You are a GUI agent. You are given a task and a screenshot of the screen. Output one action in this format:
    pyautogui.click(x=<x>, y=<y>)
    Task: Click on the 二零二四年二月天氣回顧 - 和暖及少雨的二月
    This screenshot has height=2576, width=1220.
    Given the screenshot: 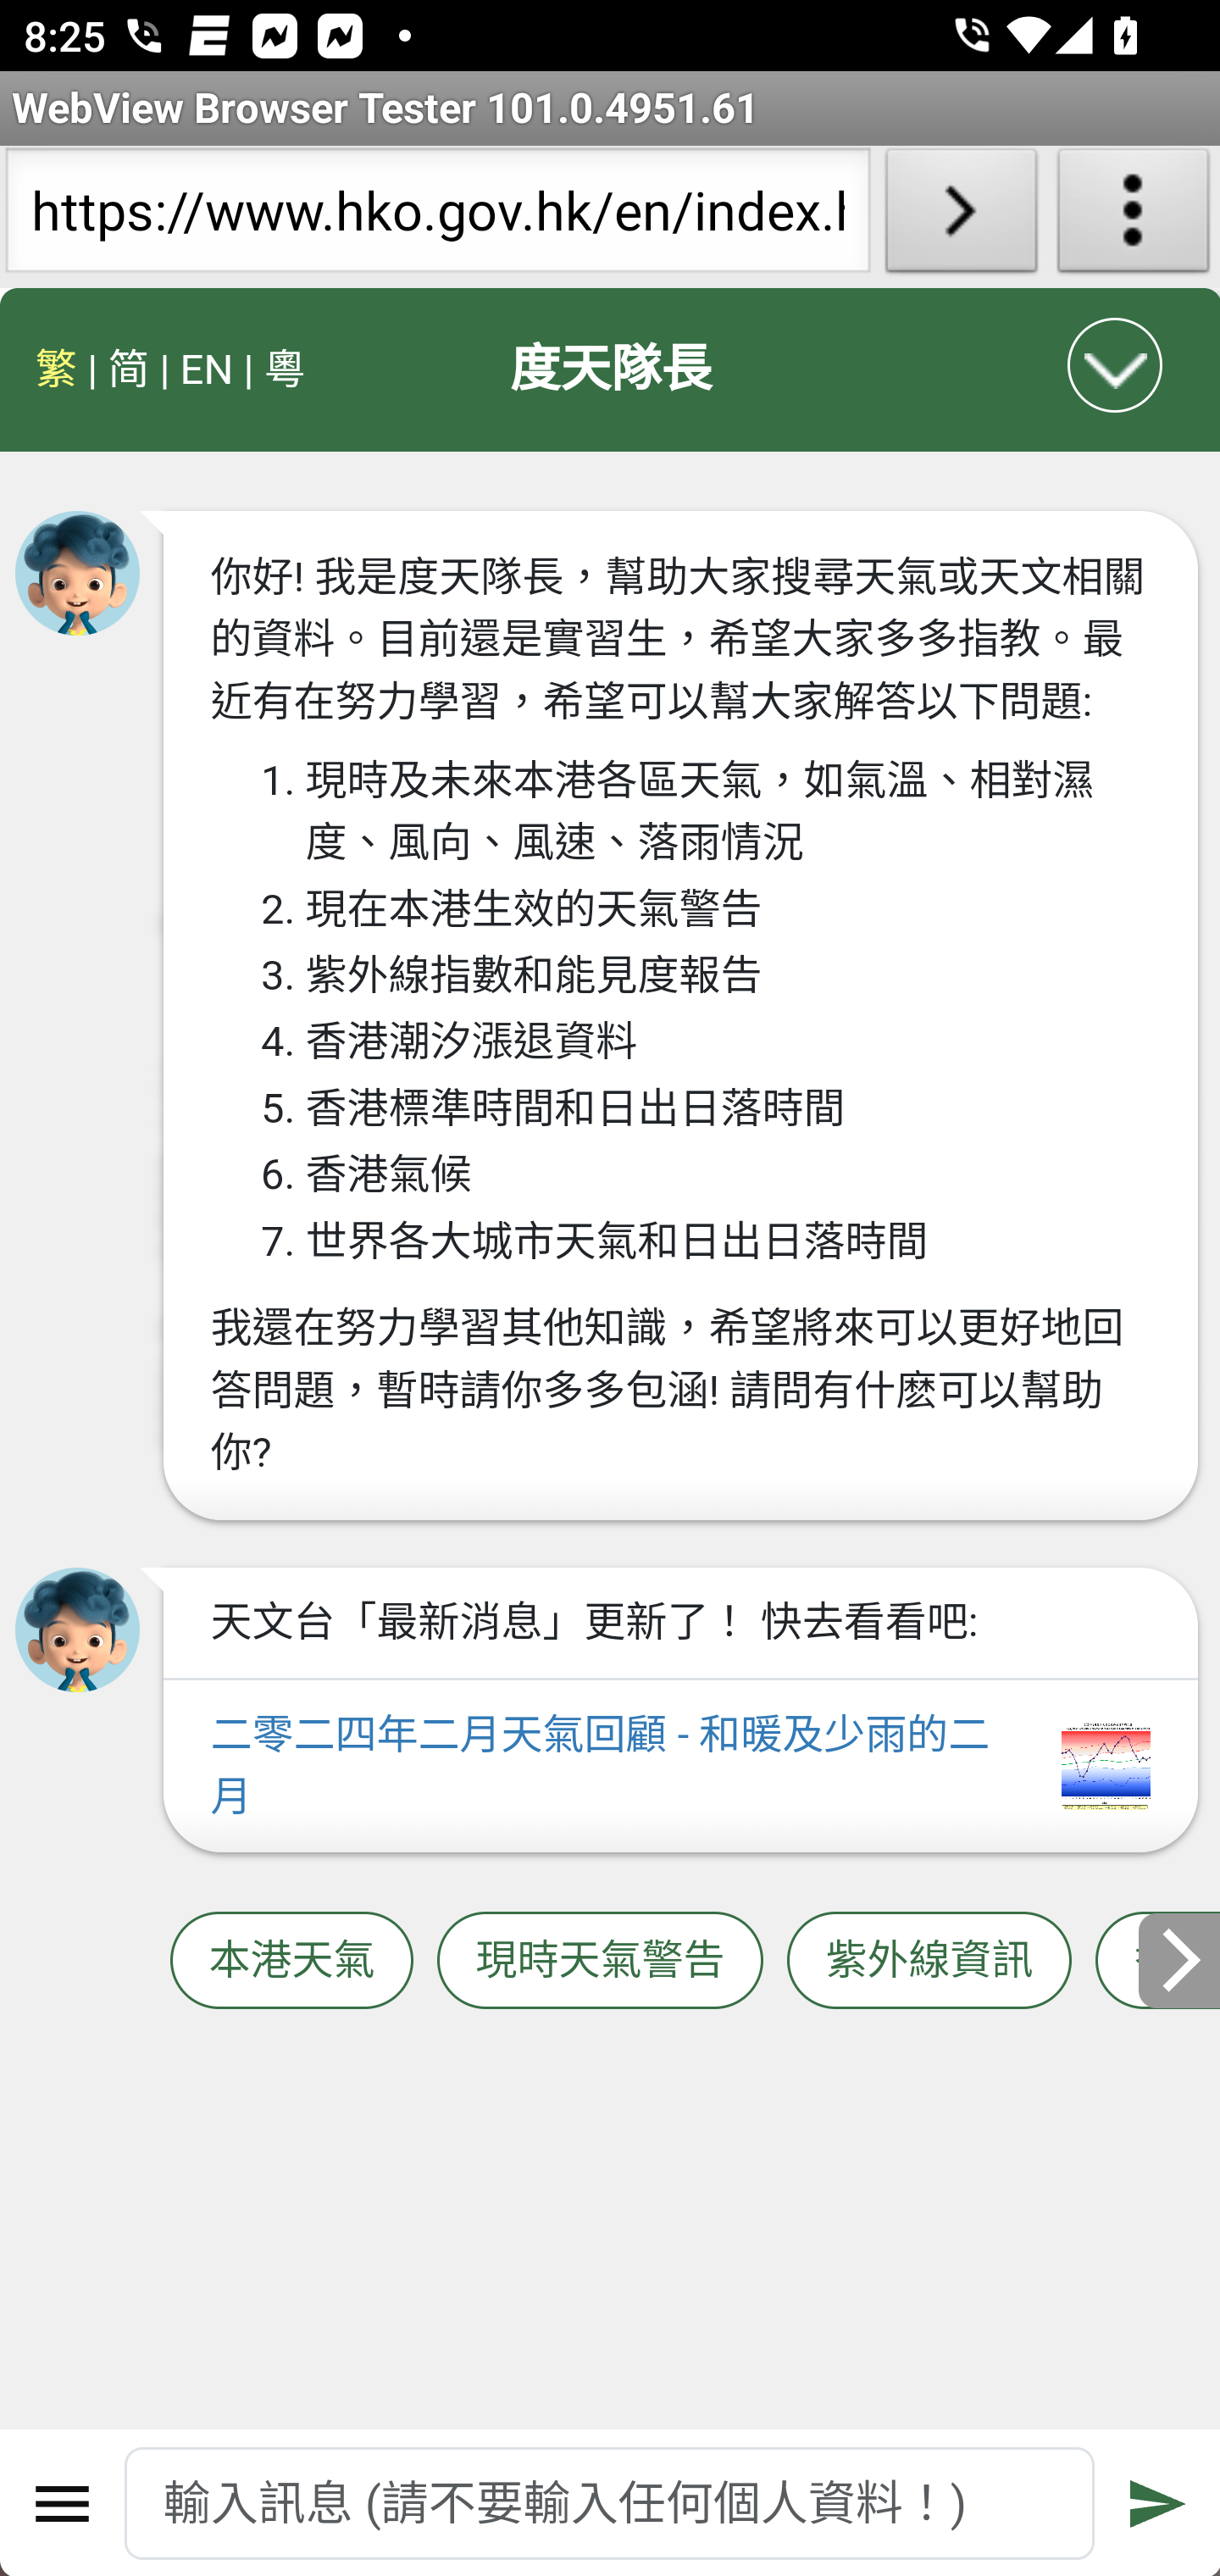 What is the action you would take?
    pyautogui.click(x=679, y=1767)
    